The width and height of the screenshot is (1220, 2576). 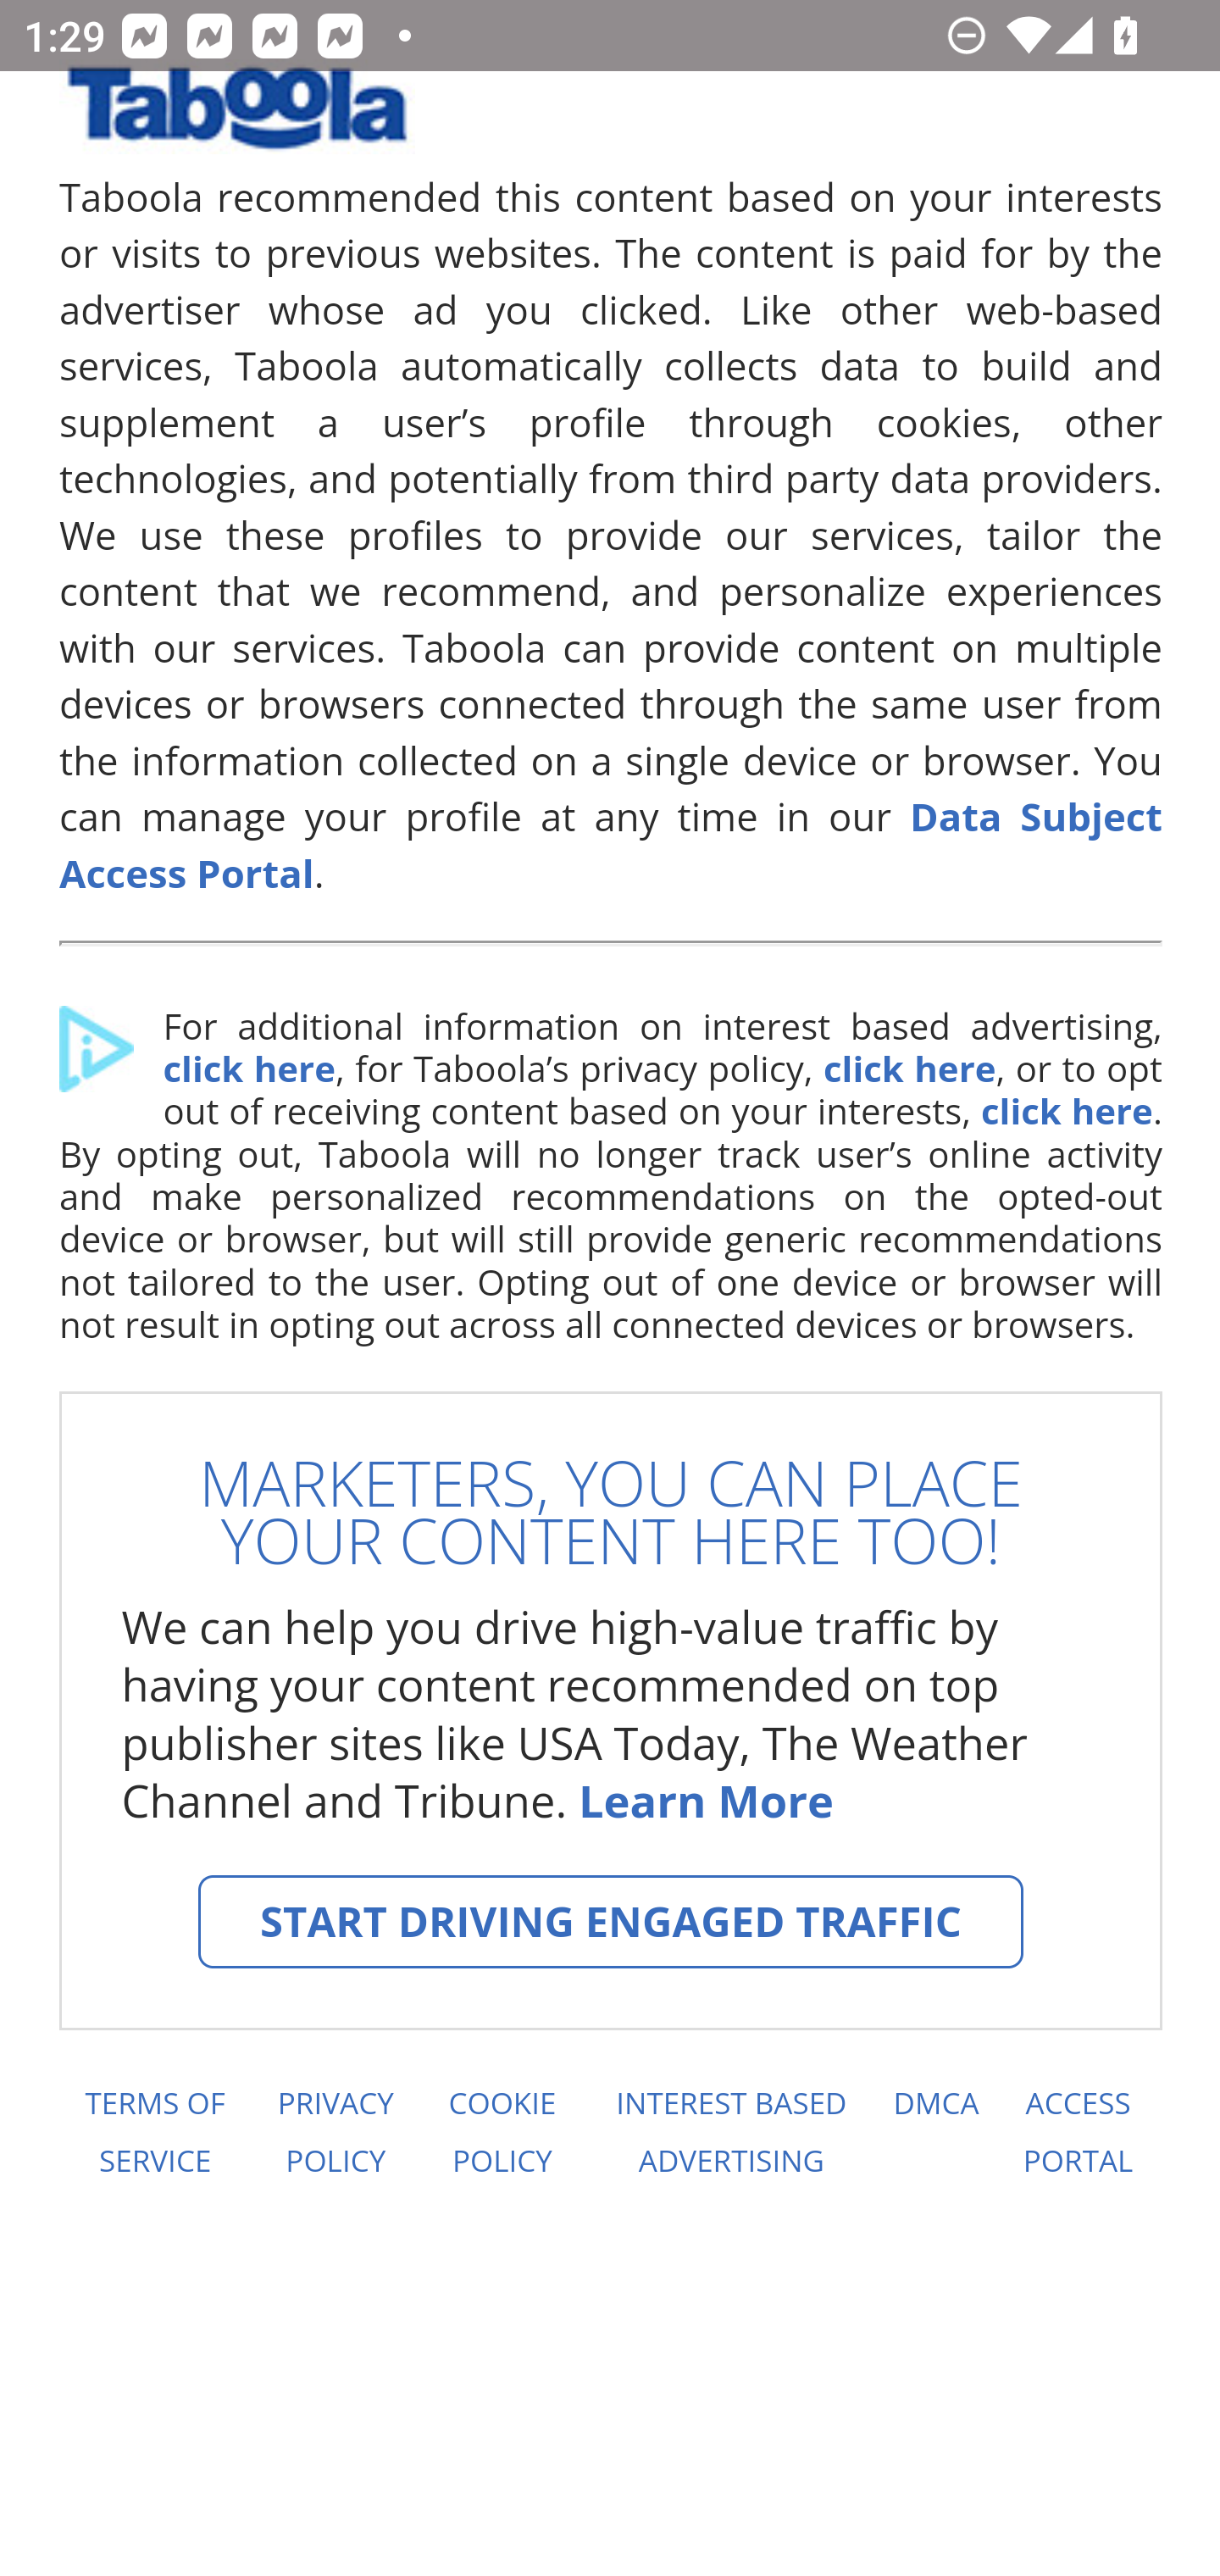 I want to click on Taboola, so click(x=237, y=120).